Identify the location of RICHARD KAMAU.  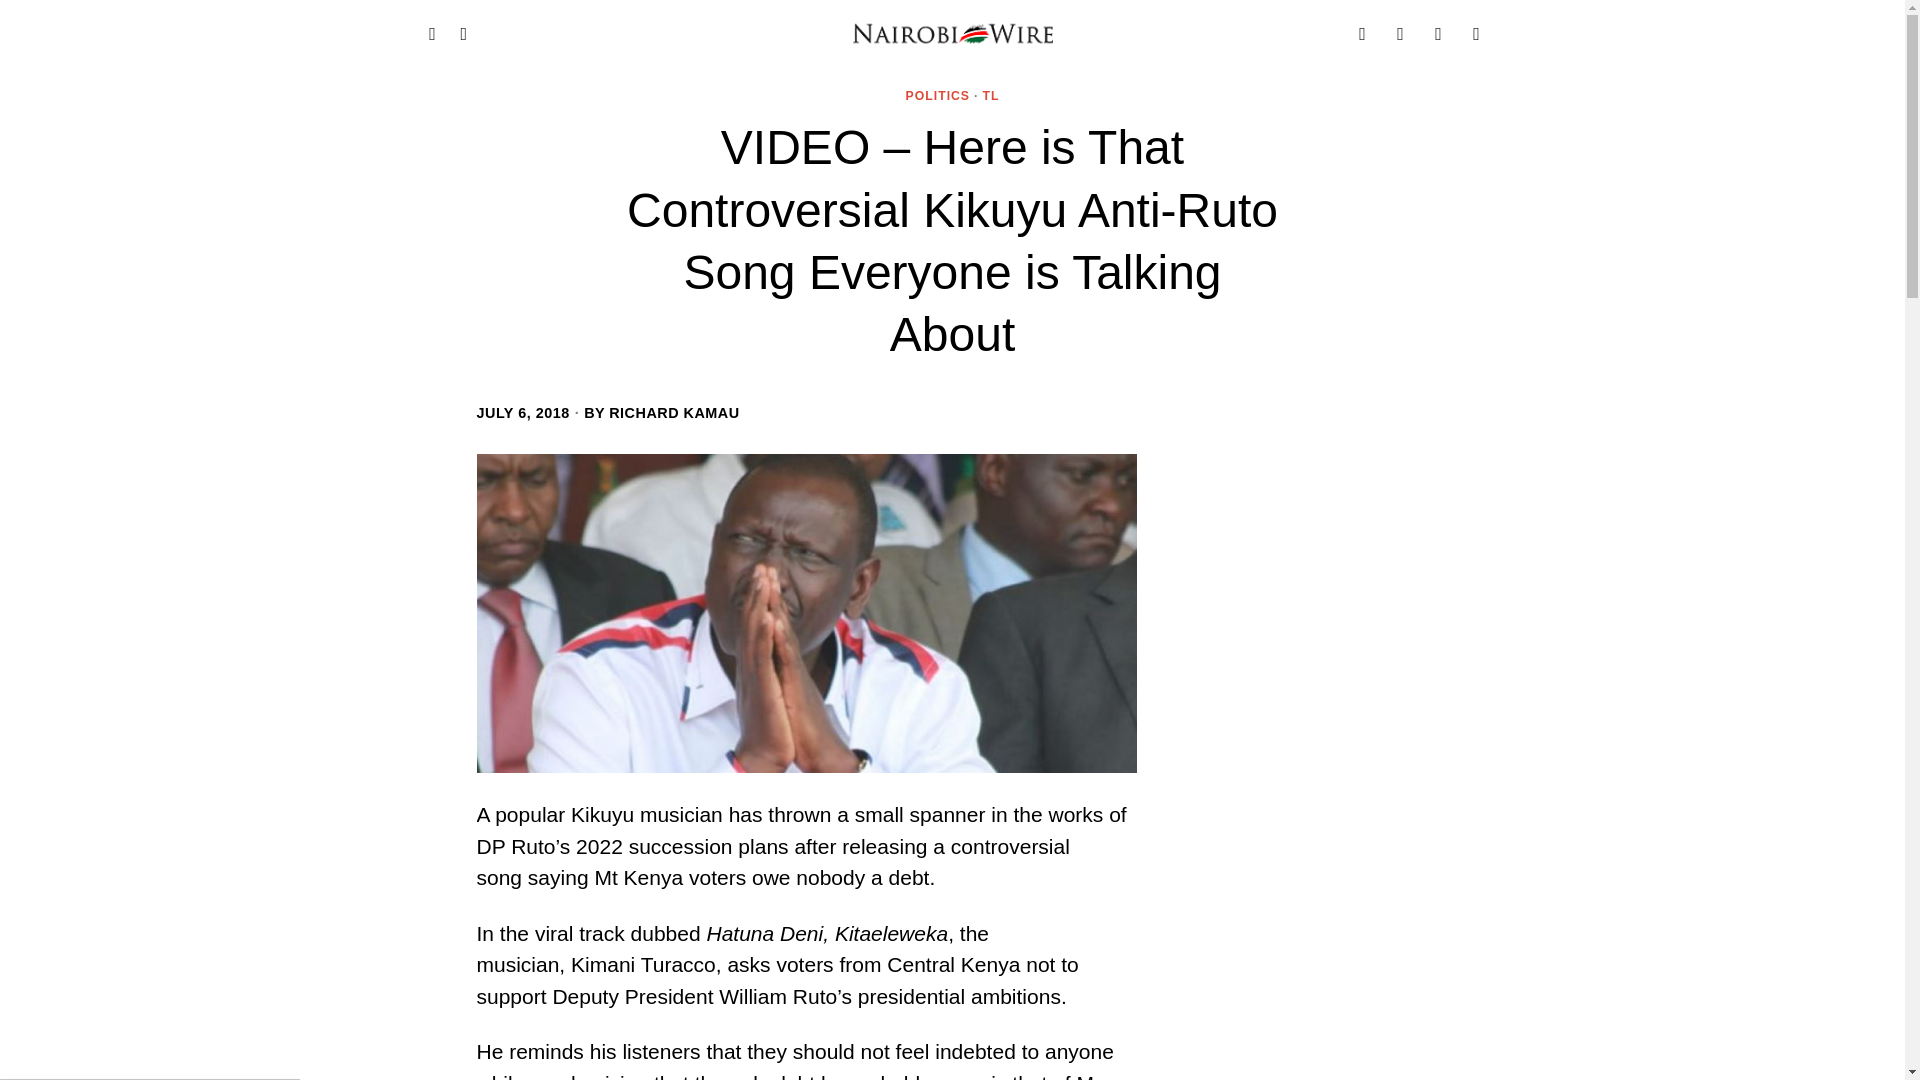
(674, 412).